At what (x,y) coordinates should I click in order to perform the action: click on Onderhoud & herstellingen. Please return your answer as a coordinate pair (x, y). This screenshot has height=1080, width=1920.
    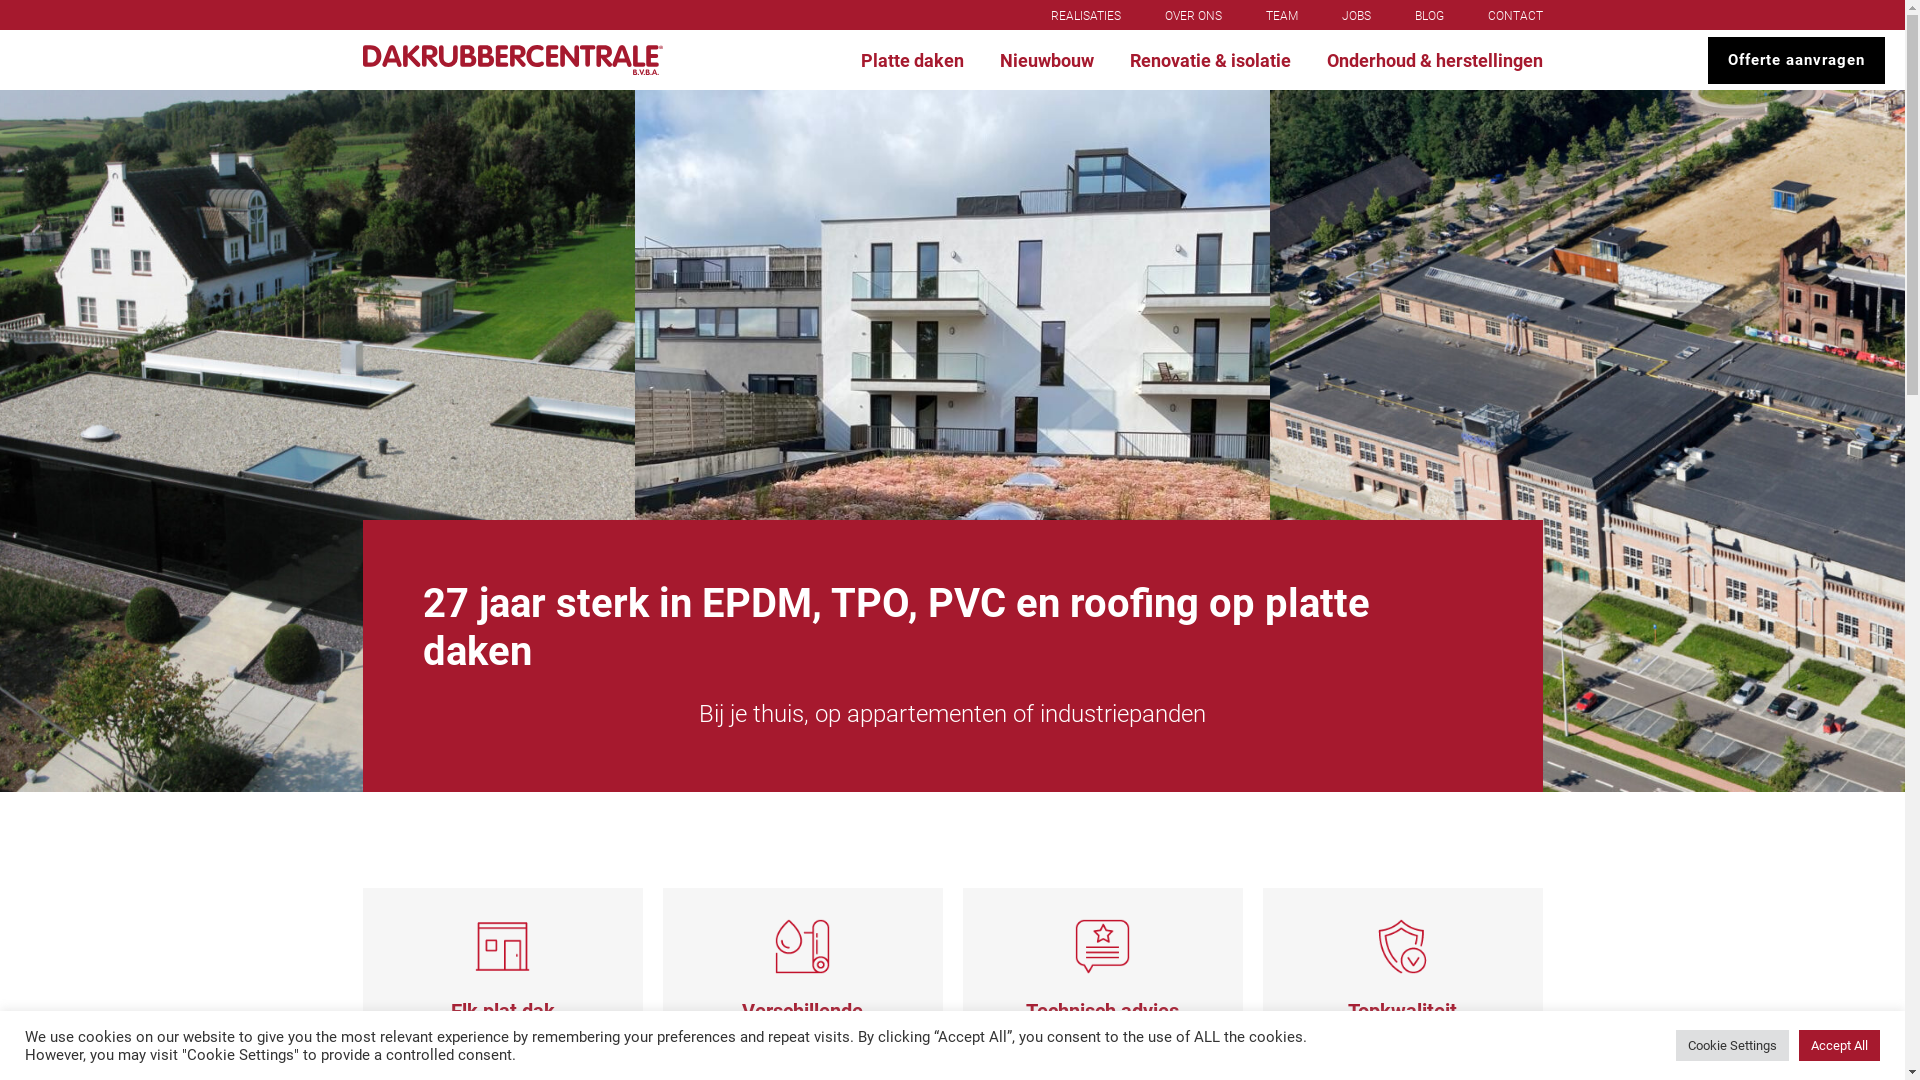
    Looking at the image, I should click on (1431, 60).